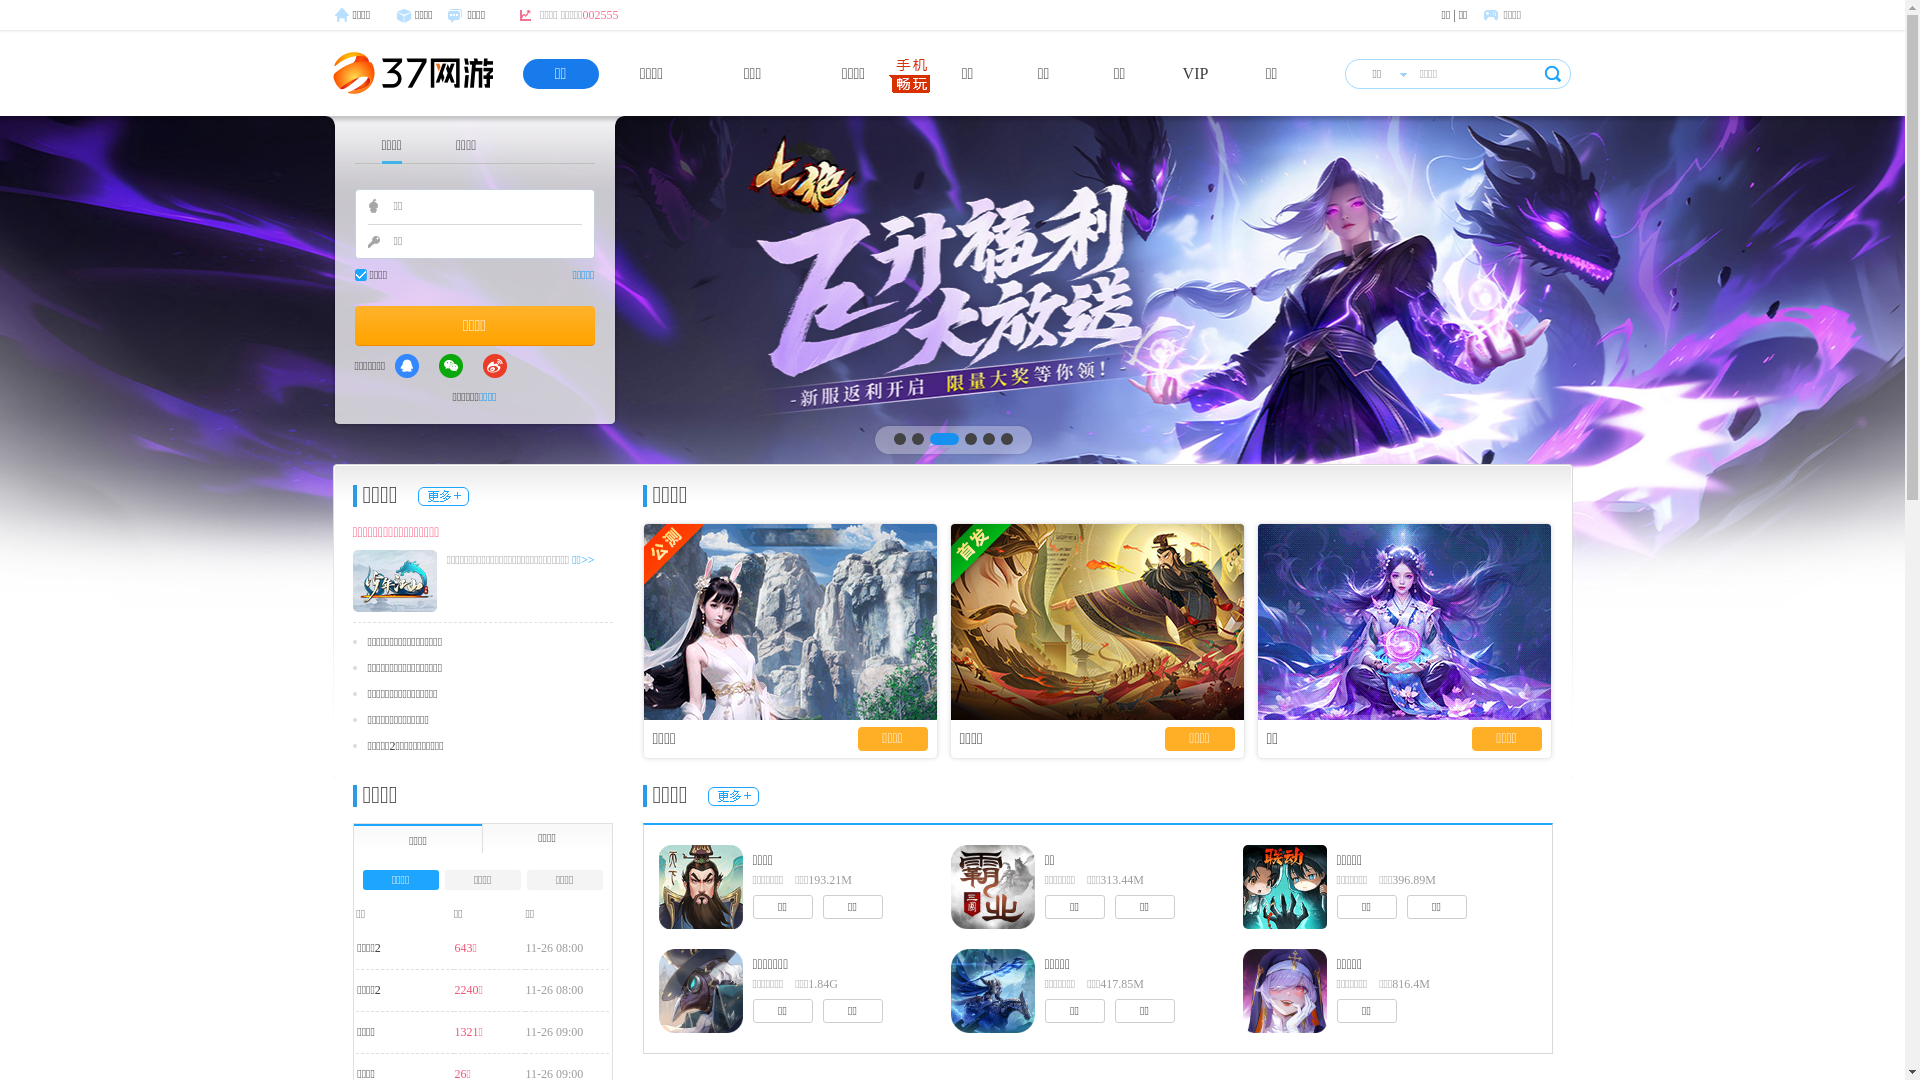 The width and height of the screenshot is (1920, 1080). Describe the element at coordinates (1196, 74) in the screenshot. I see `VIP` at that location.